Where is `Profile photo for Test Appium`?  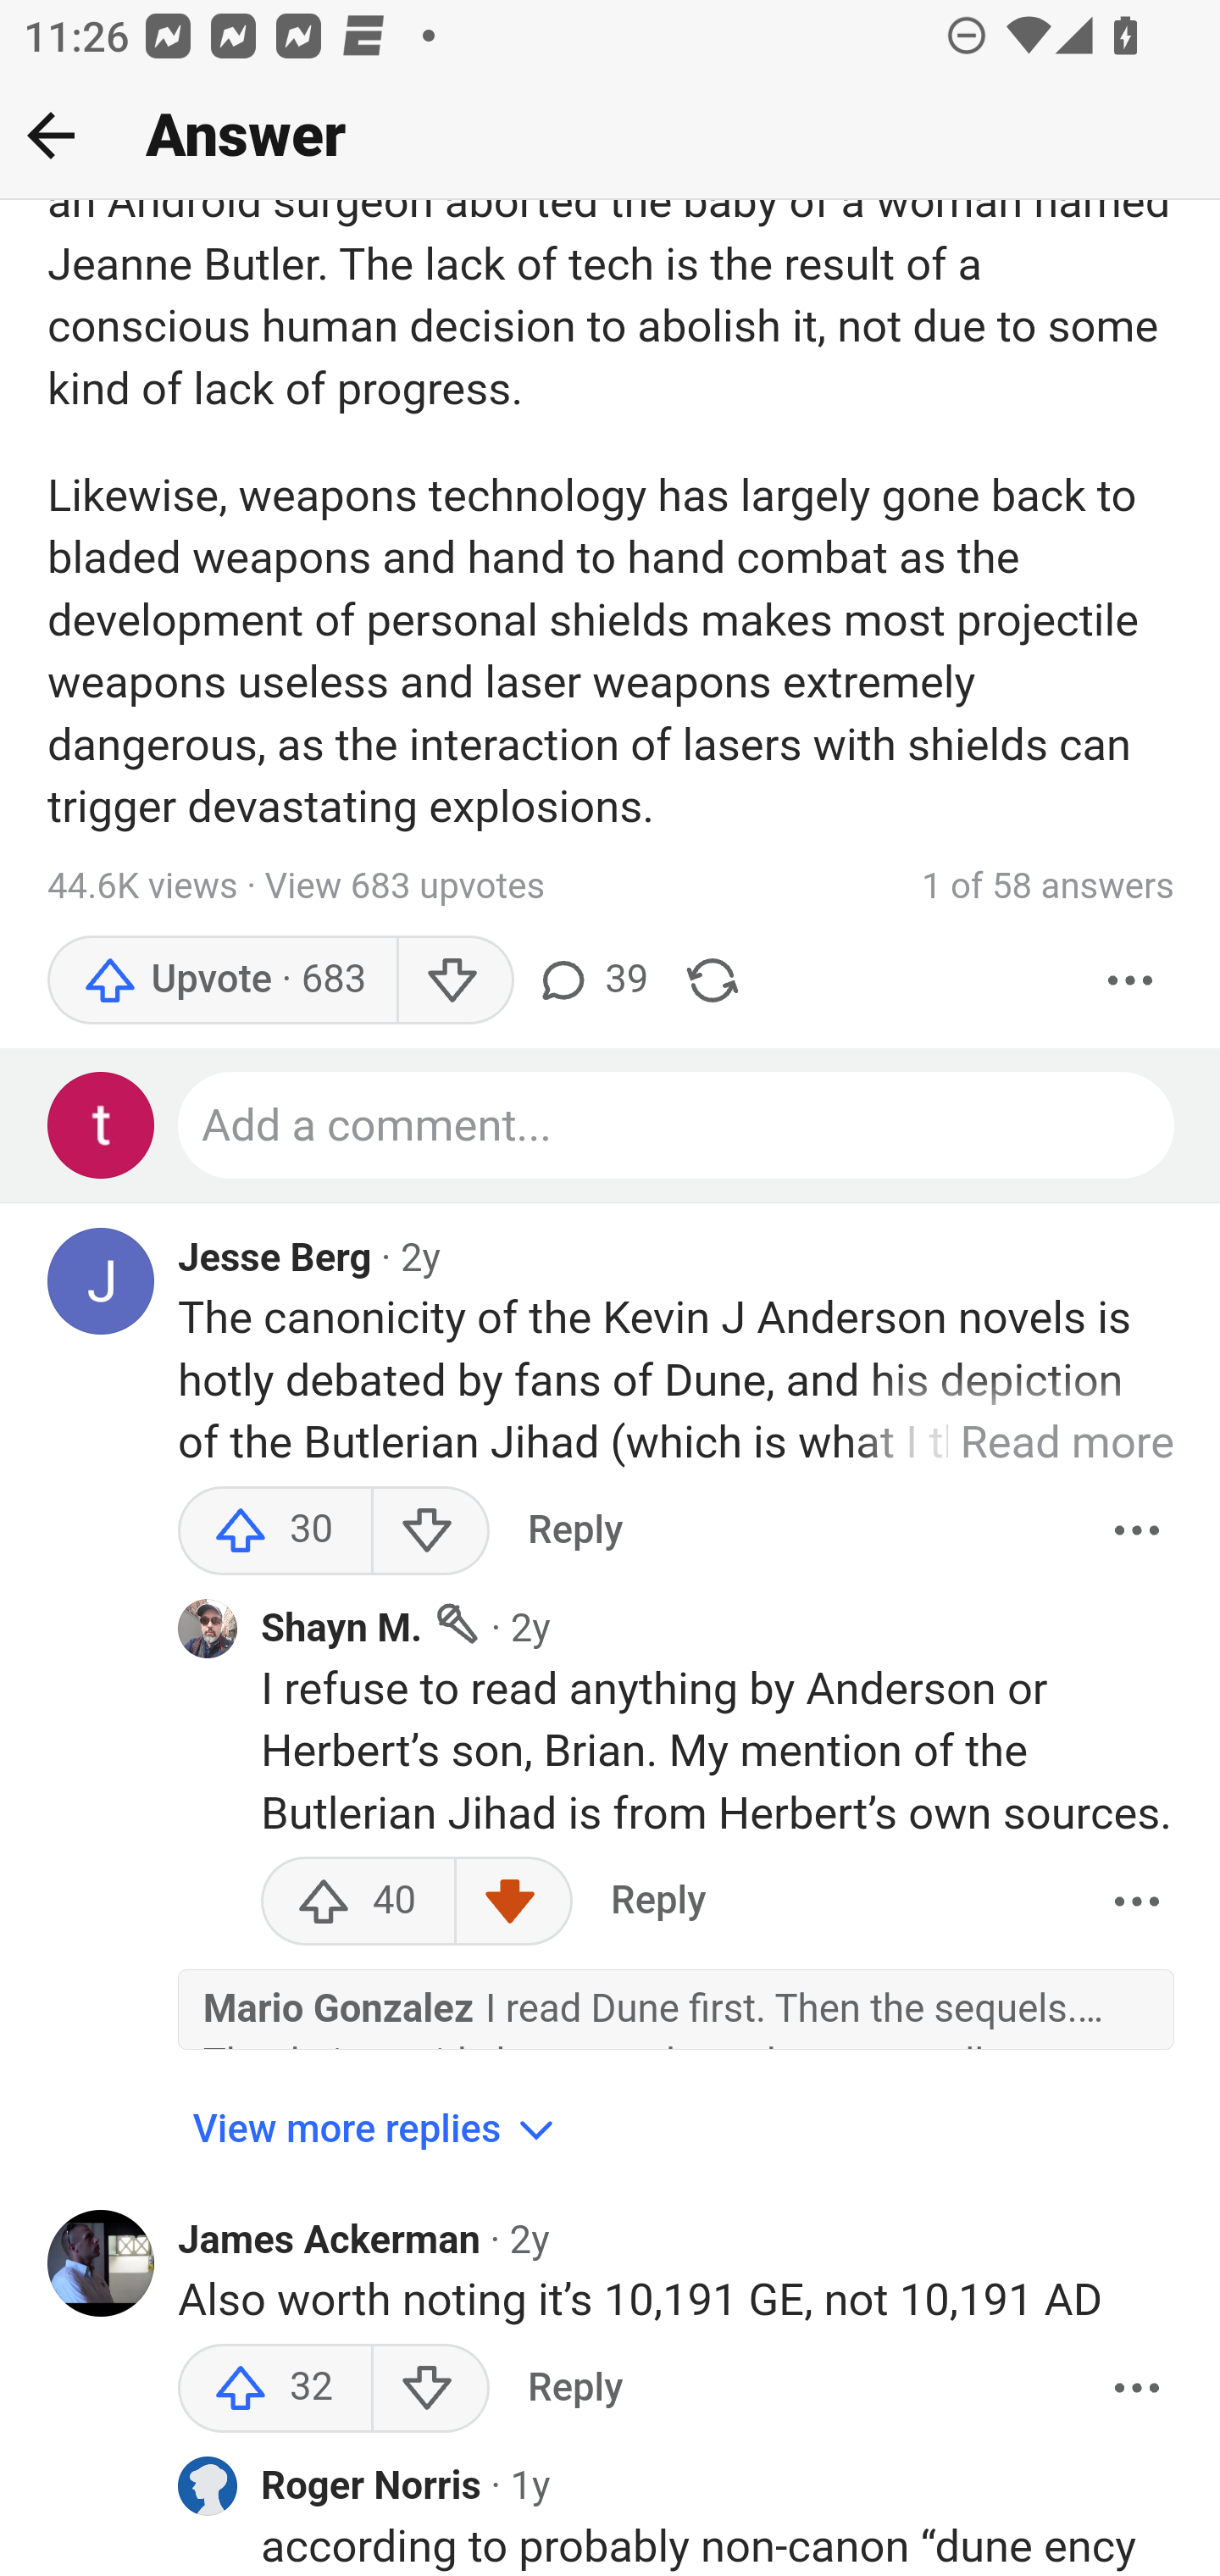
Profile photo for Test Appium is located at coordinates (102, 1127).